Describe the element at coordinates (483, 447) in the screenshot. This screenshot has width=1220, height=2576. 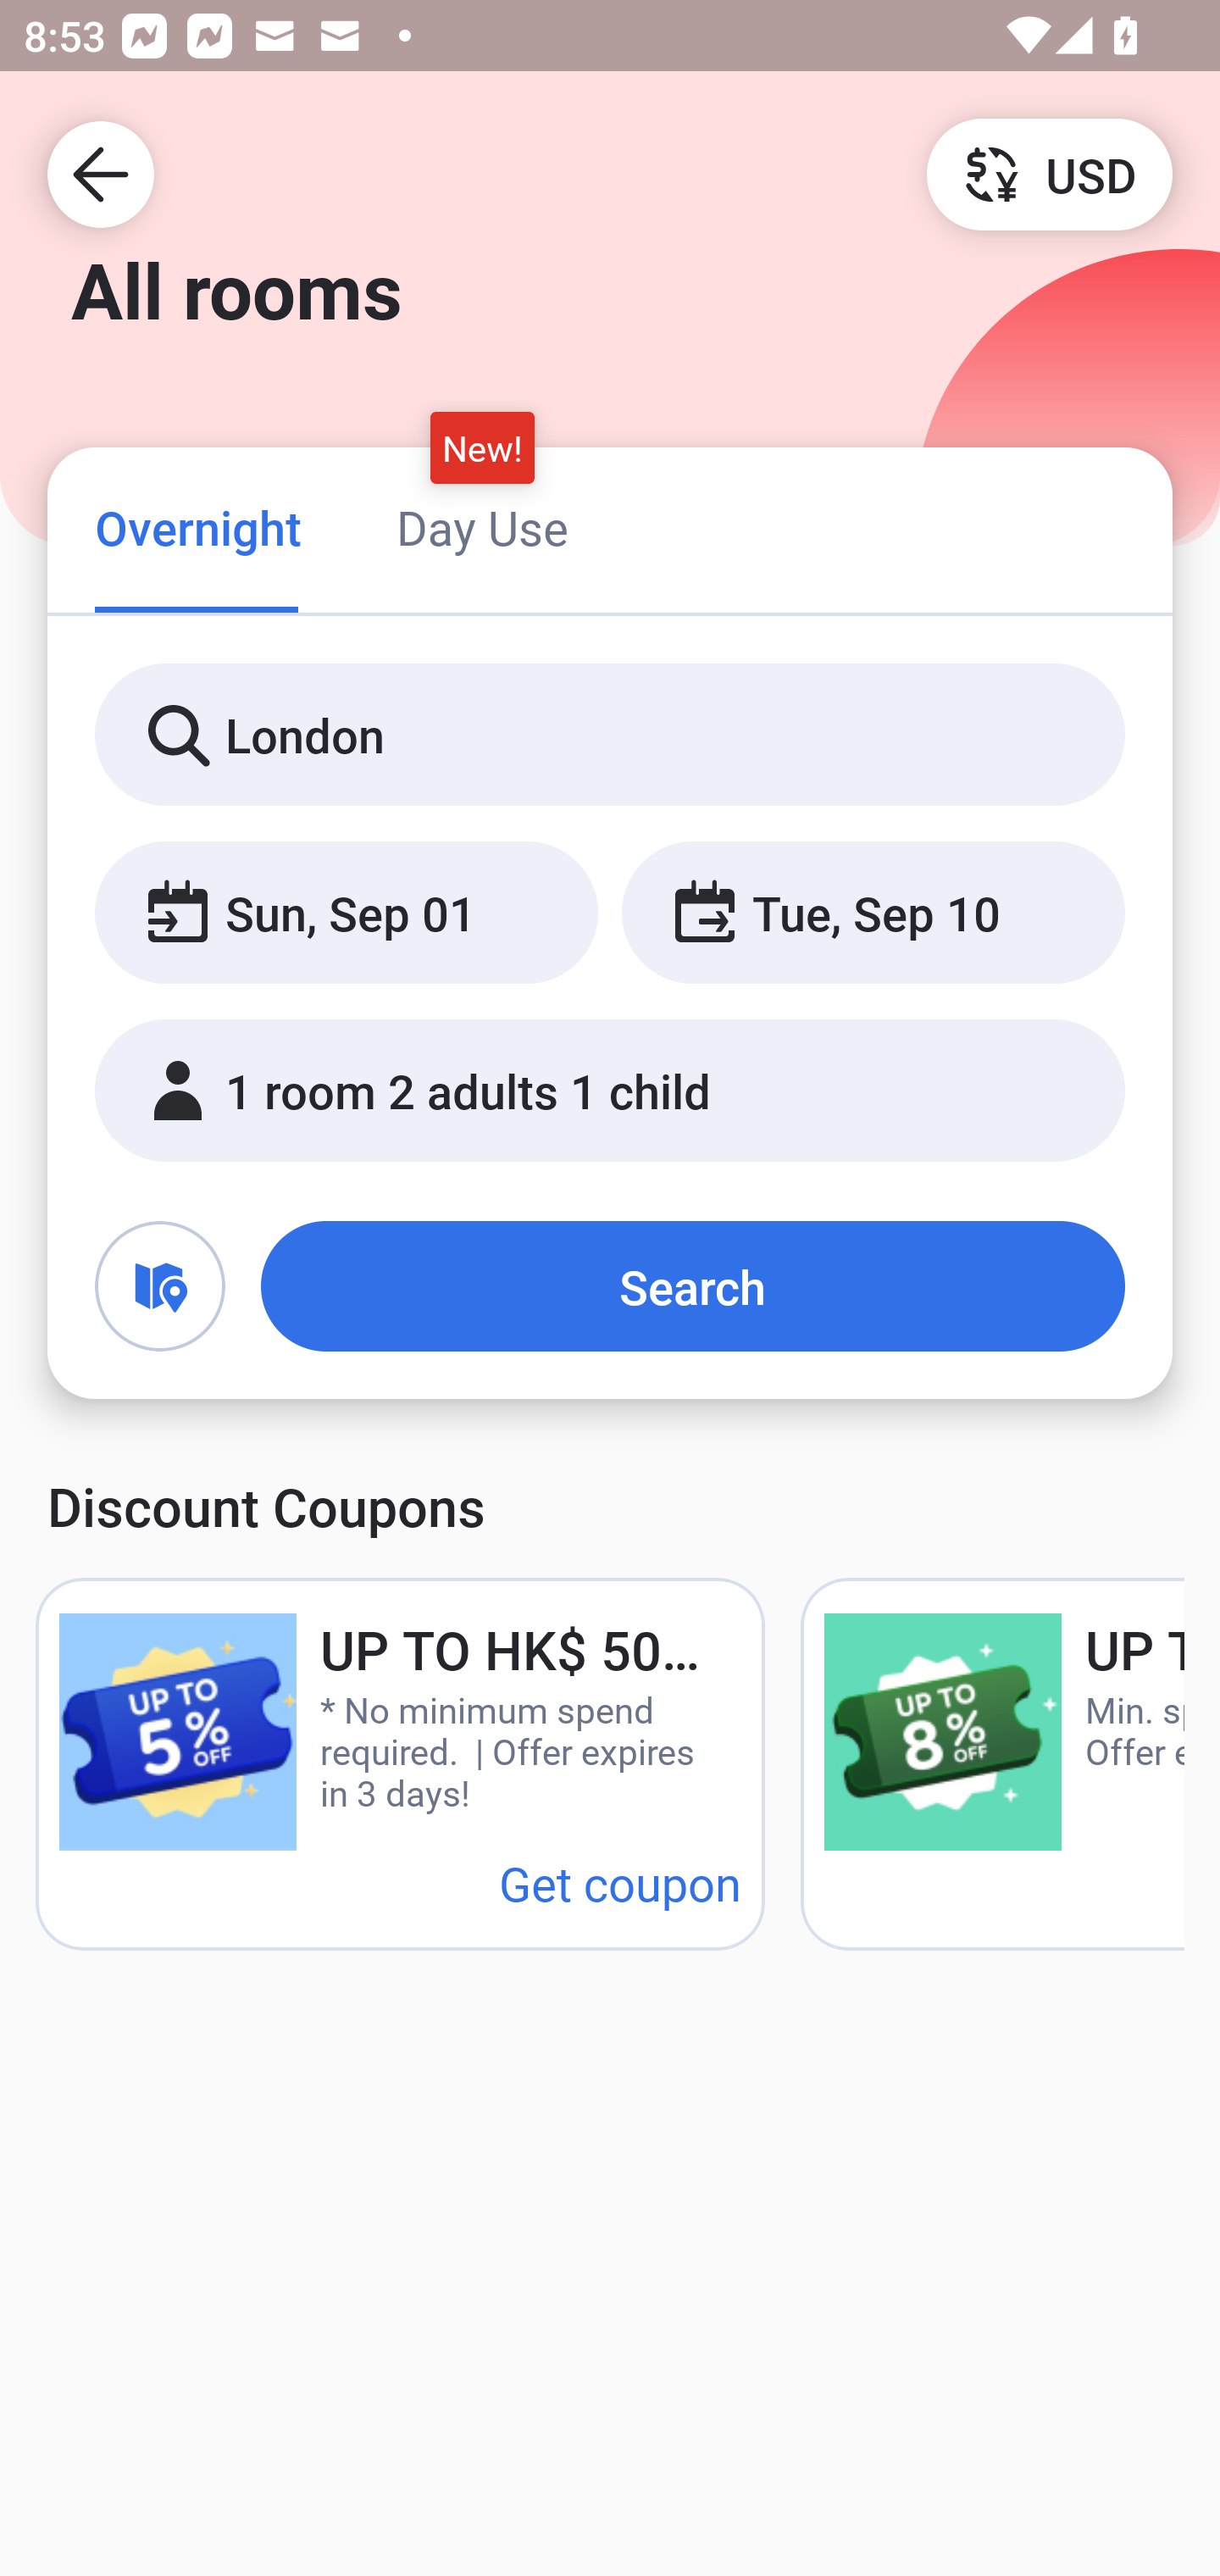
I see `New!` at that location.